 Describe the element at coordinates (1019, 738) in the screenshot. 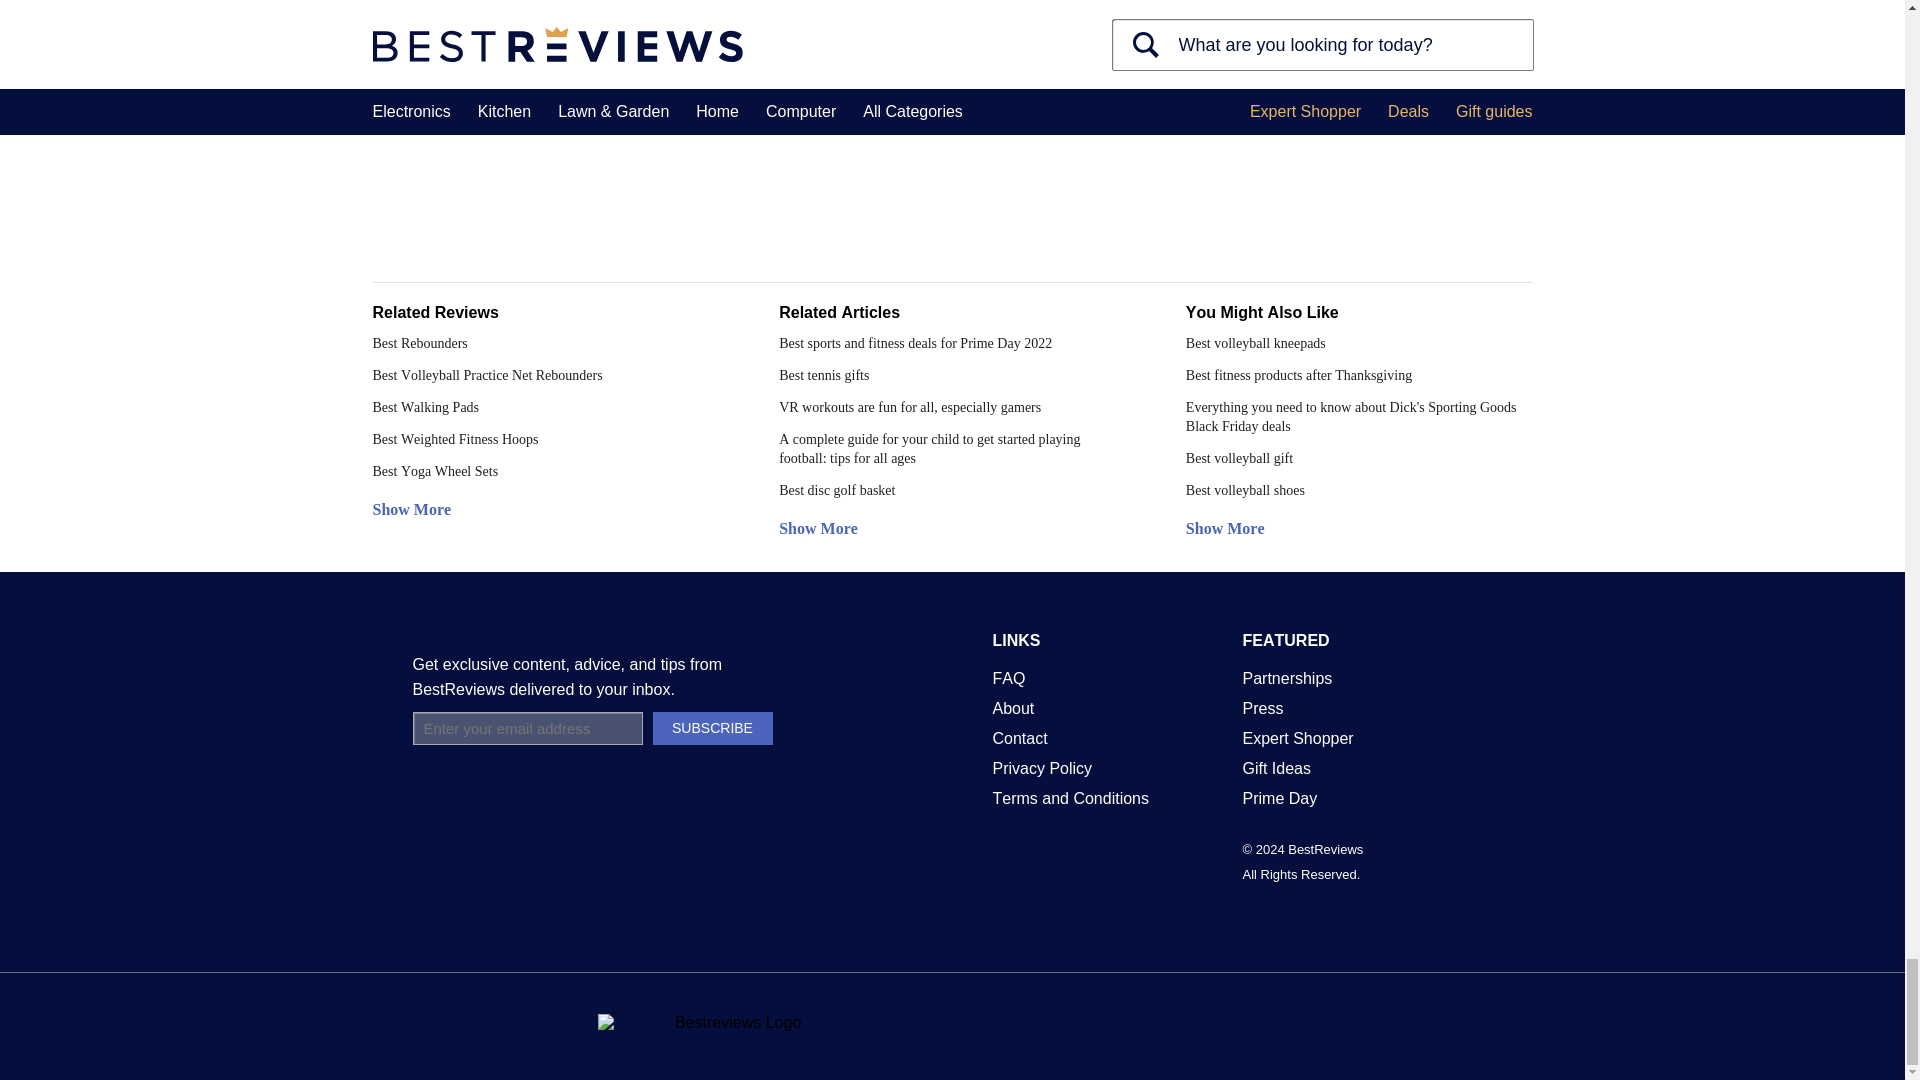

I see `Contact Us` at that location.